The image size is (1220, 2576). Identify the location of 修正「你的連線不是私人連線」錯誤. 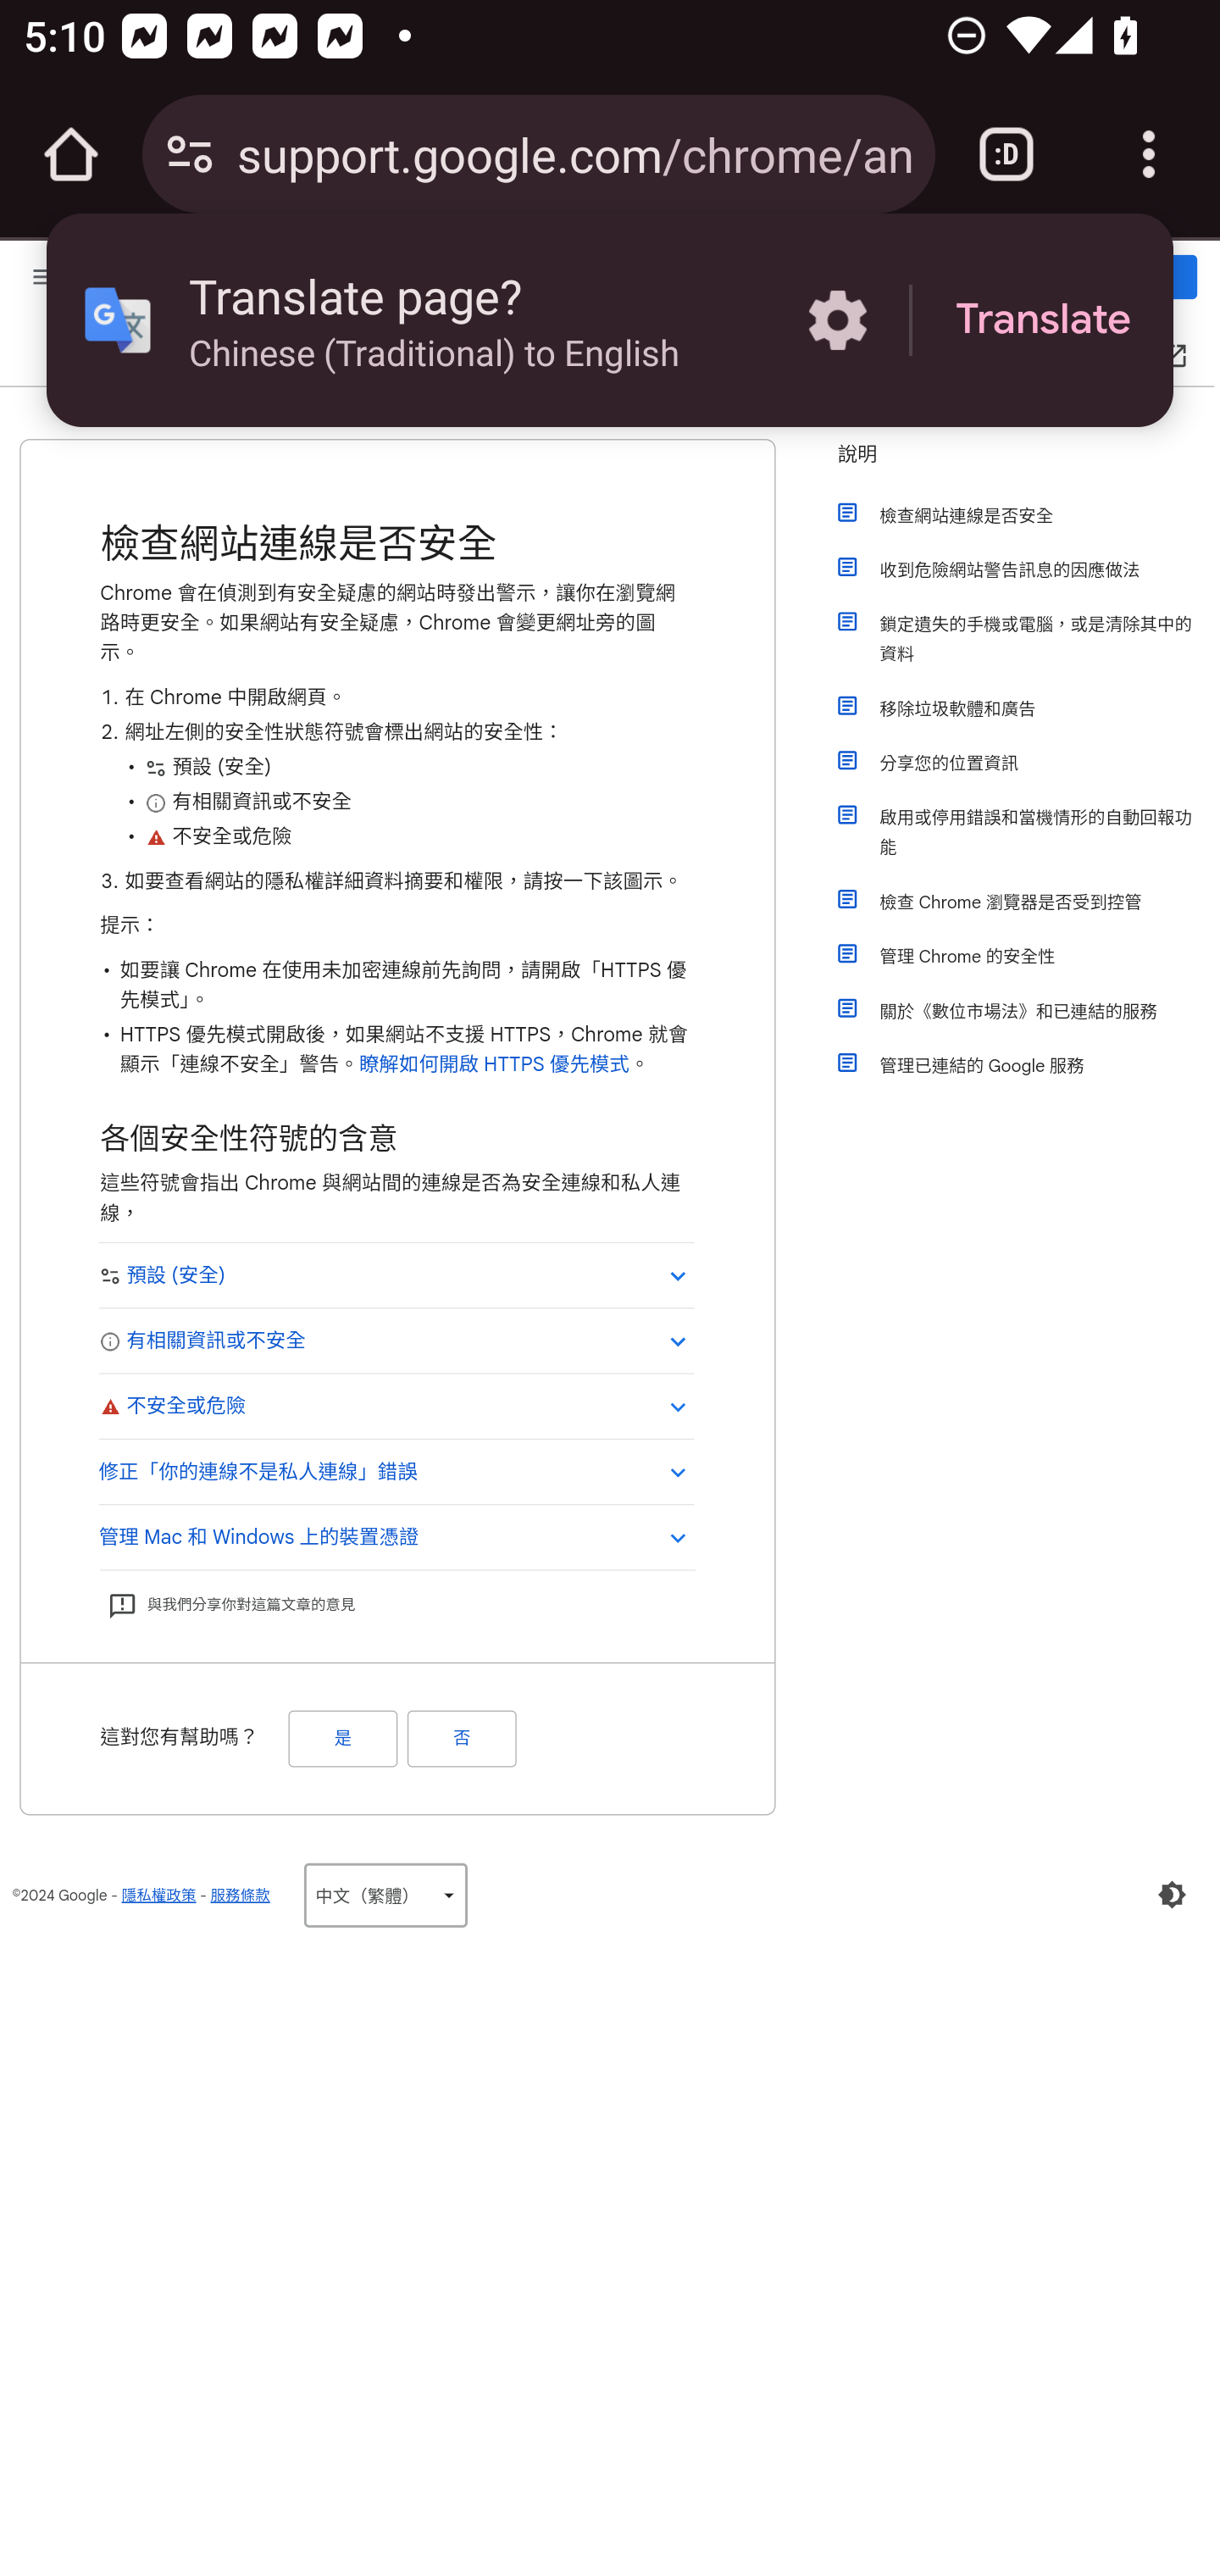
(396, 1471).